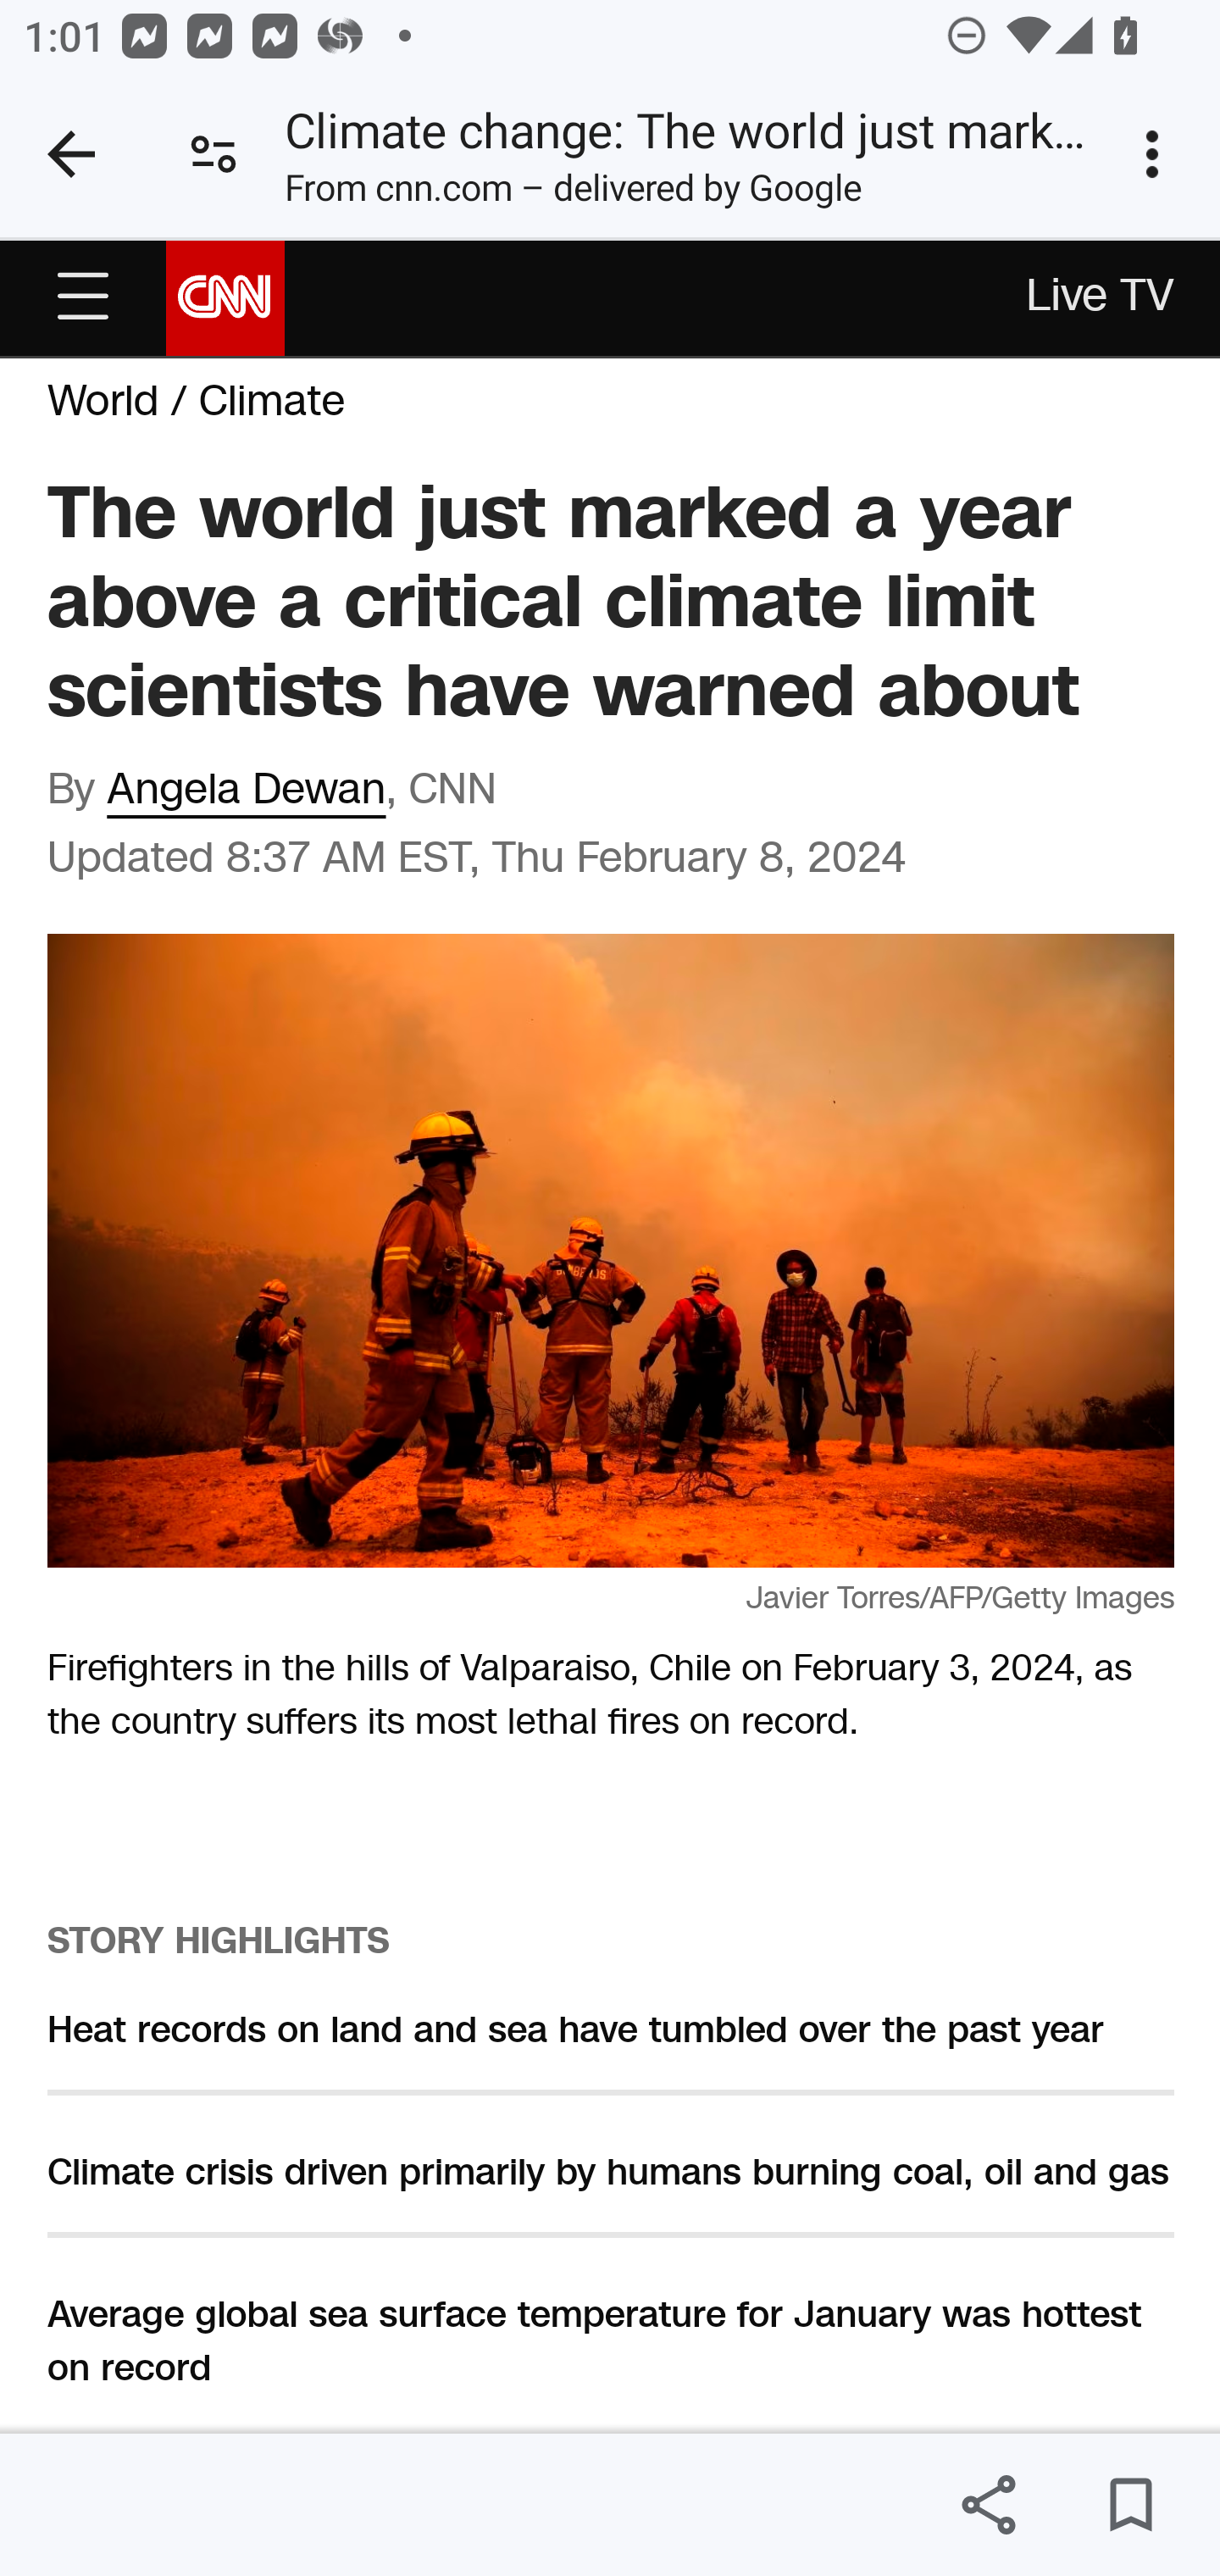 This screenshot has height=2576, width=1220. Describe the element at coordinates (1130, 2505) in the screenshot. I see `Save for later` at that location.